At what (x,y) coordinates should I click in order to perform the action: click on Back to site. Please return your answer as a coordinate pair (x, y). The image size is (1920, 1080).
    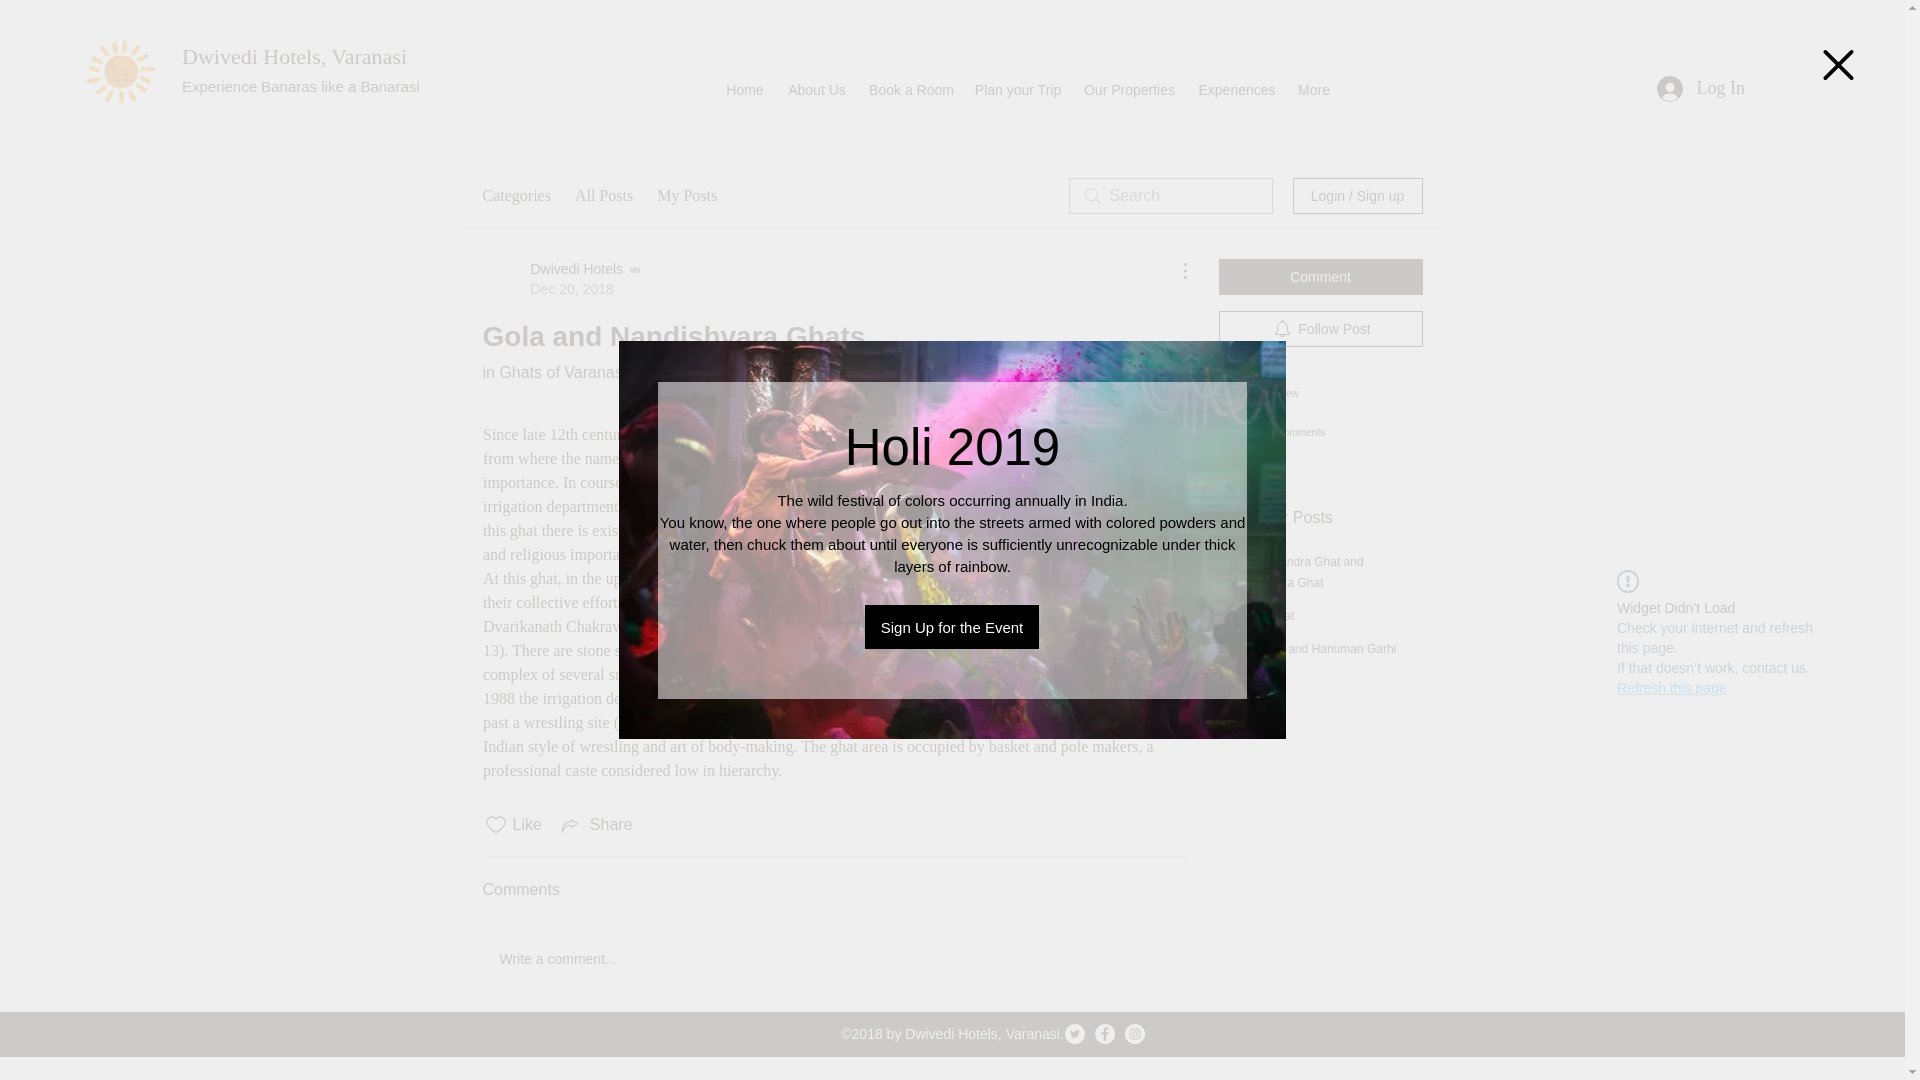
    Looking at the image, I should click on (1320, 276).